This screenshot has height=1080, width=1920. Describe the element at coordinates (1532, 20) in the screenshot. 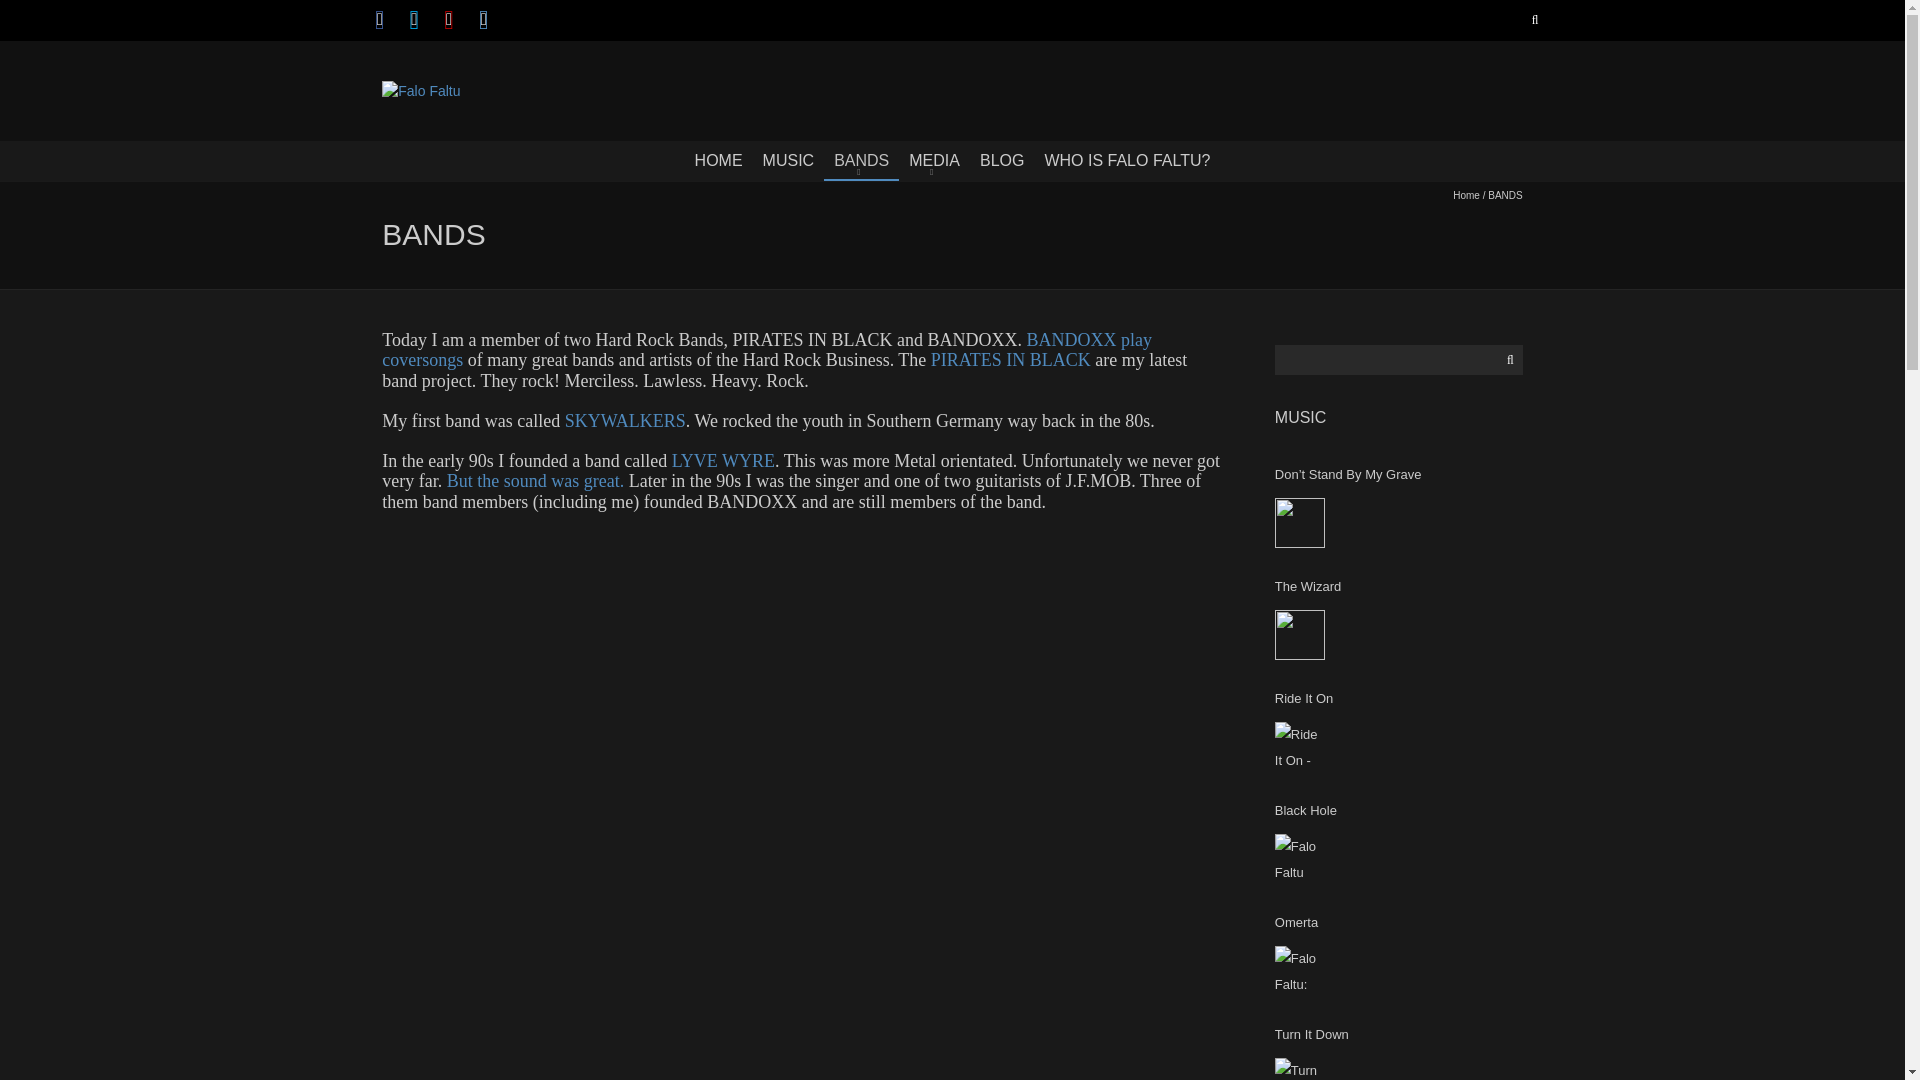

I see `Suche` at that location.